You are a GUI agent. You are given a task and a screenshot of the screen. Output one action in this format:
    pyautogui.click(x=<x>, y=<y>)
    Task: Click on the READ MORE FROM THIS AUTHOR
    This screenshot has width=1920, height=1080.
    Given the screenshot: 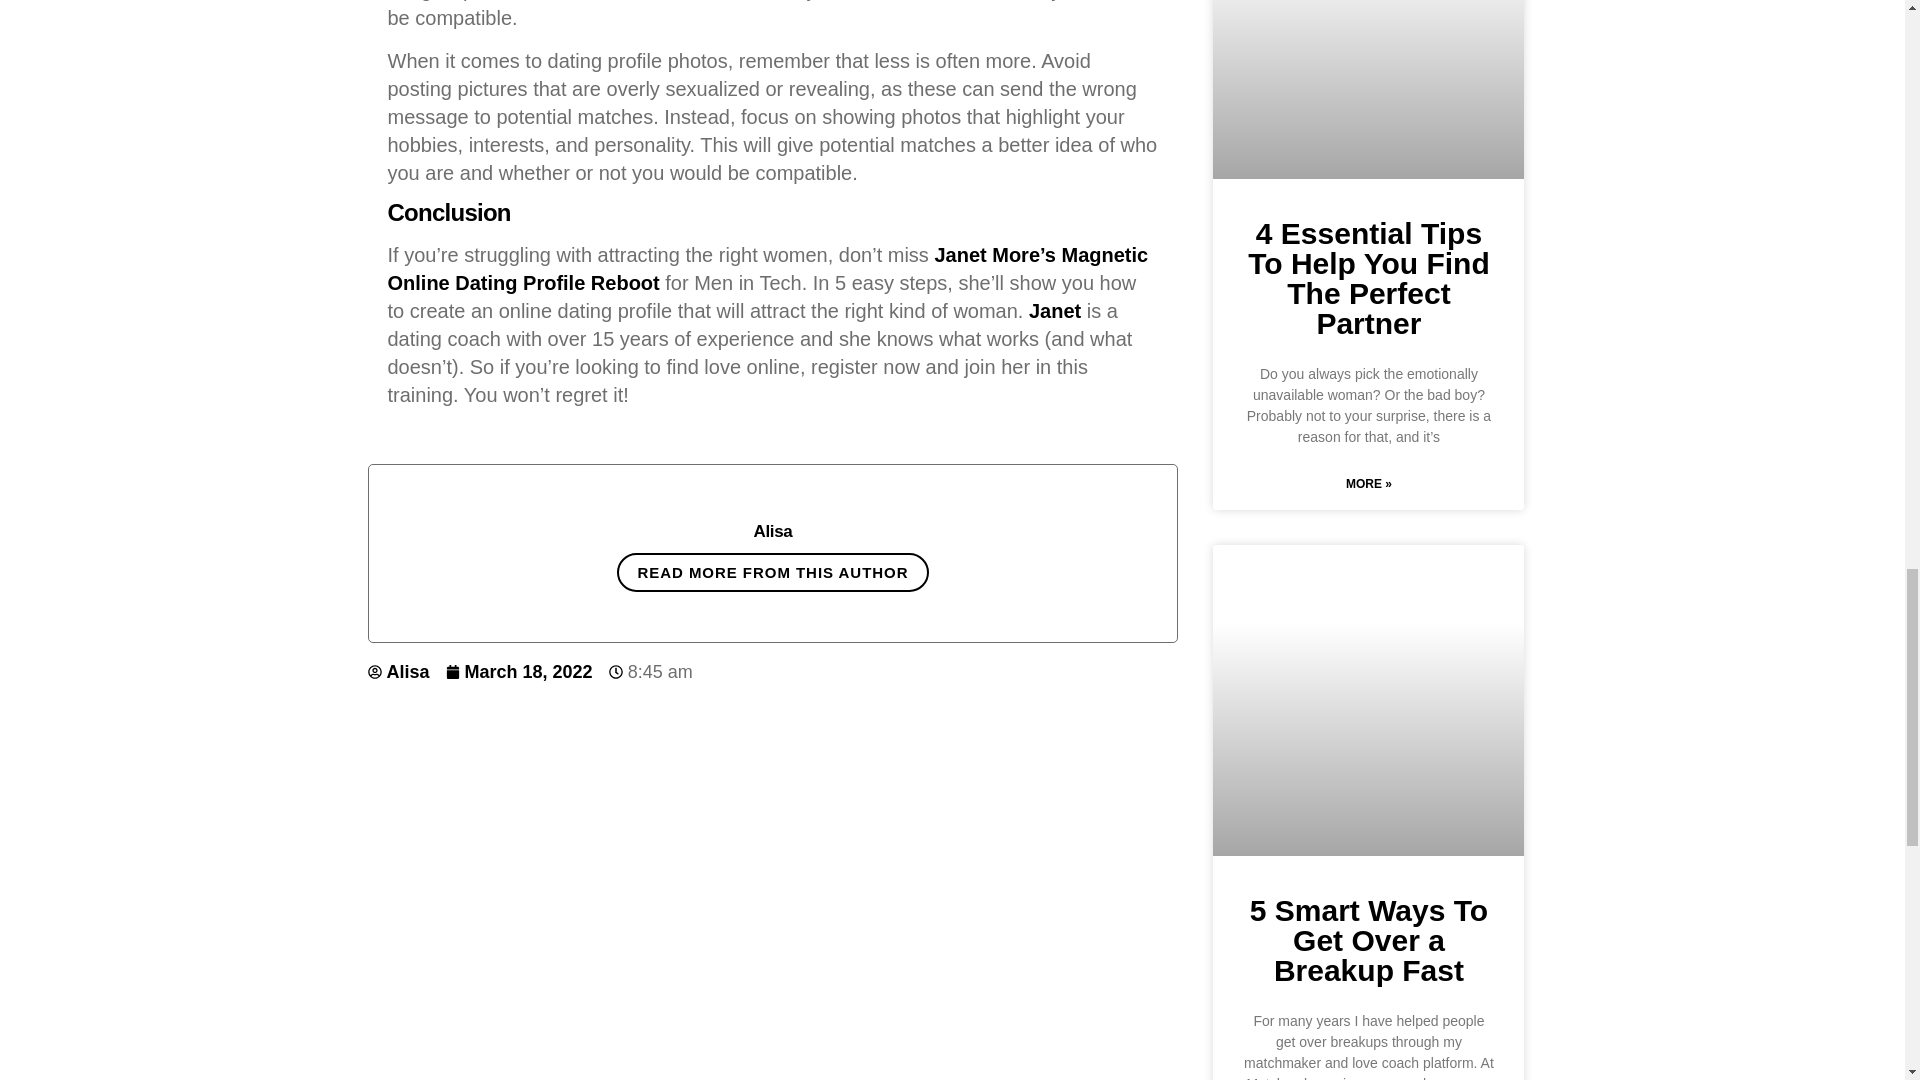 What is the action you would take?
    pyautogui.click(x=772, y=572)
    